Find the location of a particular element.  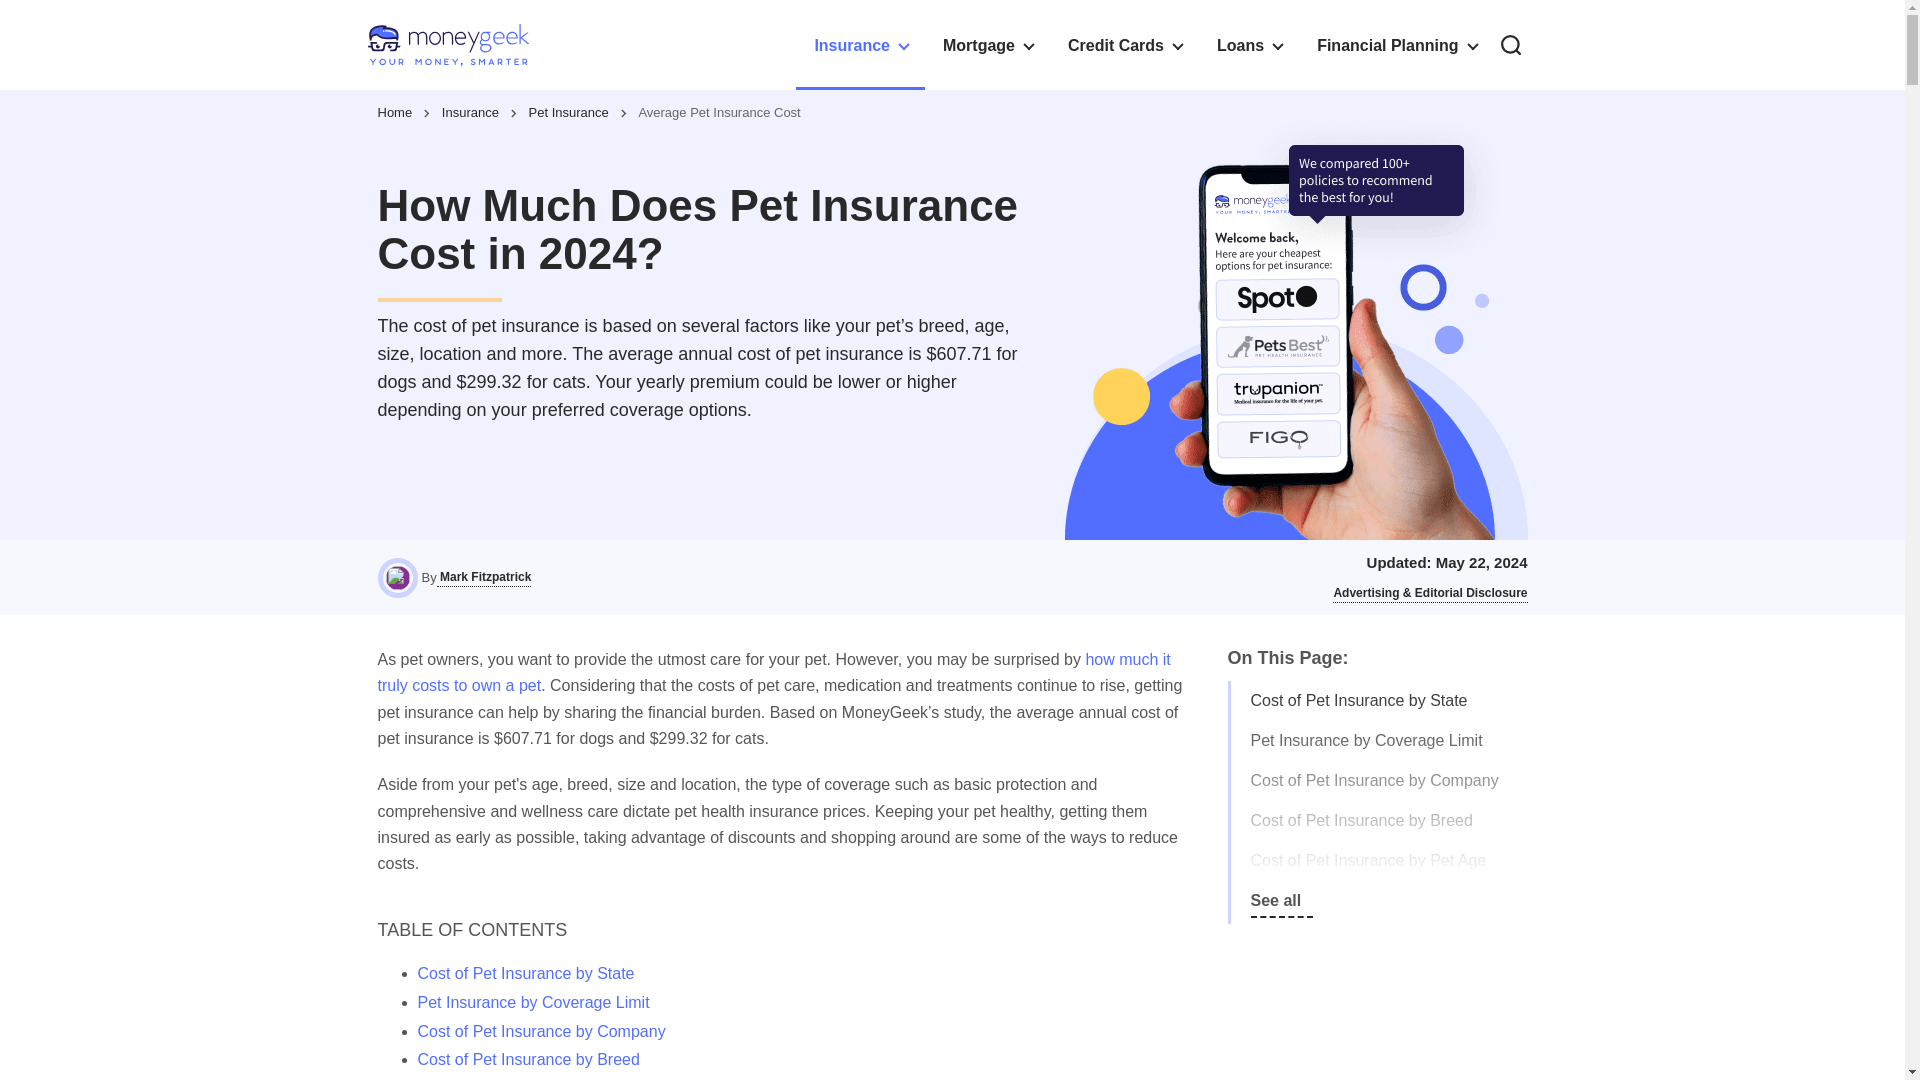

Mortgage is located at coordinates (988, 44).